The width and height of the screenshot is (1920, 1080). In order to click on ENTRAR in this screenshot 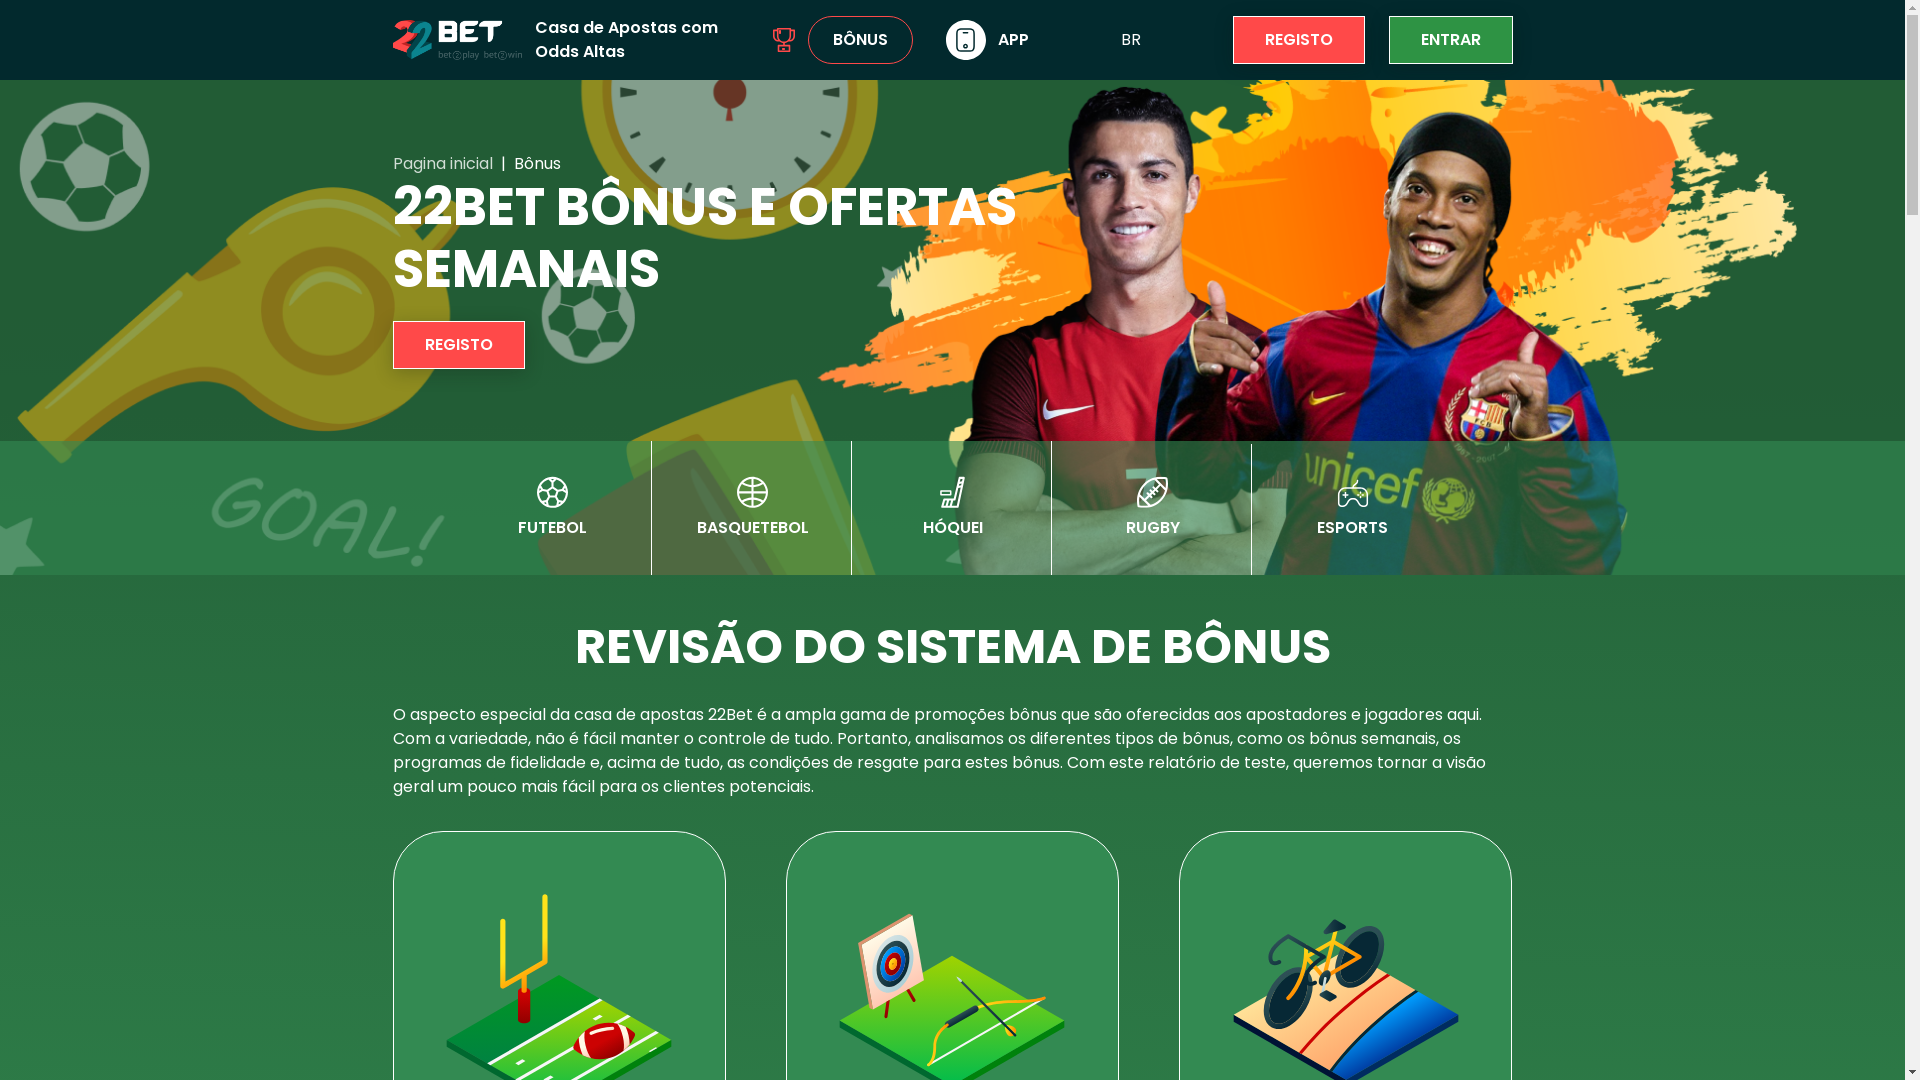, I will do `click(1450, 40)`.